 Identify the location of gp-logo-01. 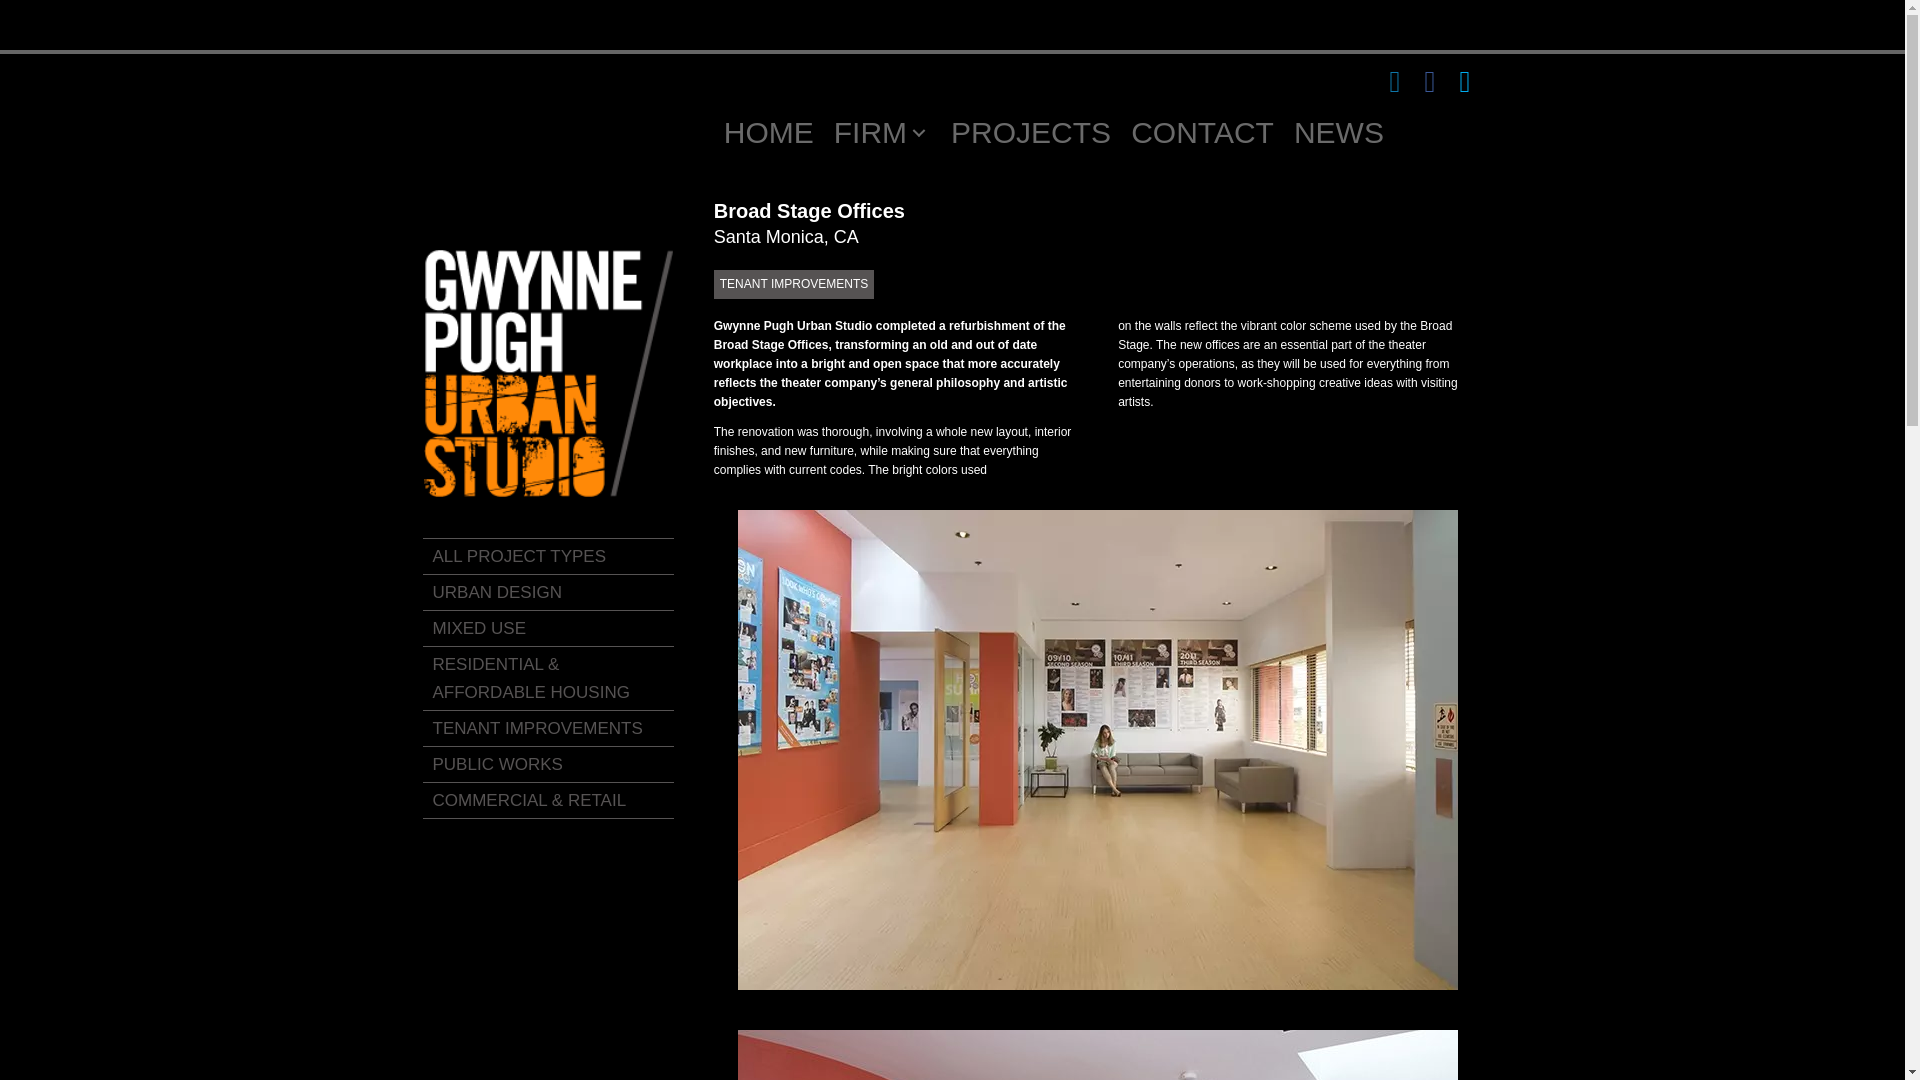
(548, 373).